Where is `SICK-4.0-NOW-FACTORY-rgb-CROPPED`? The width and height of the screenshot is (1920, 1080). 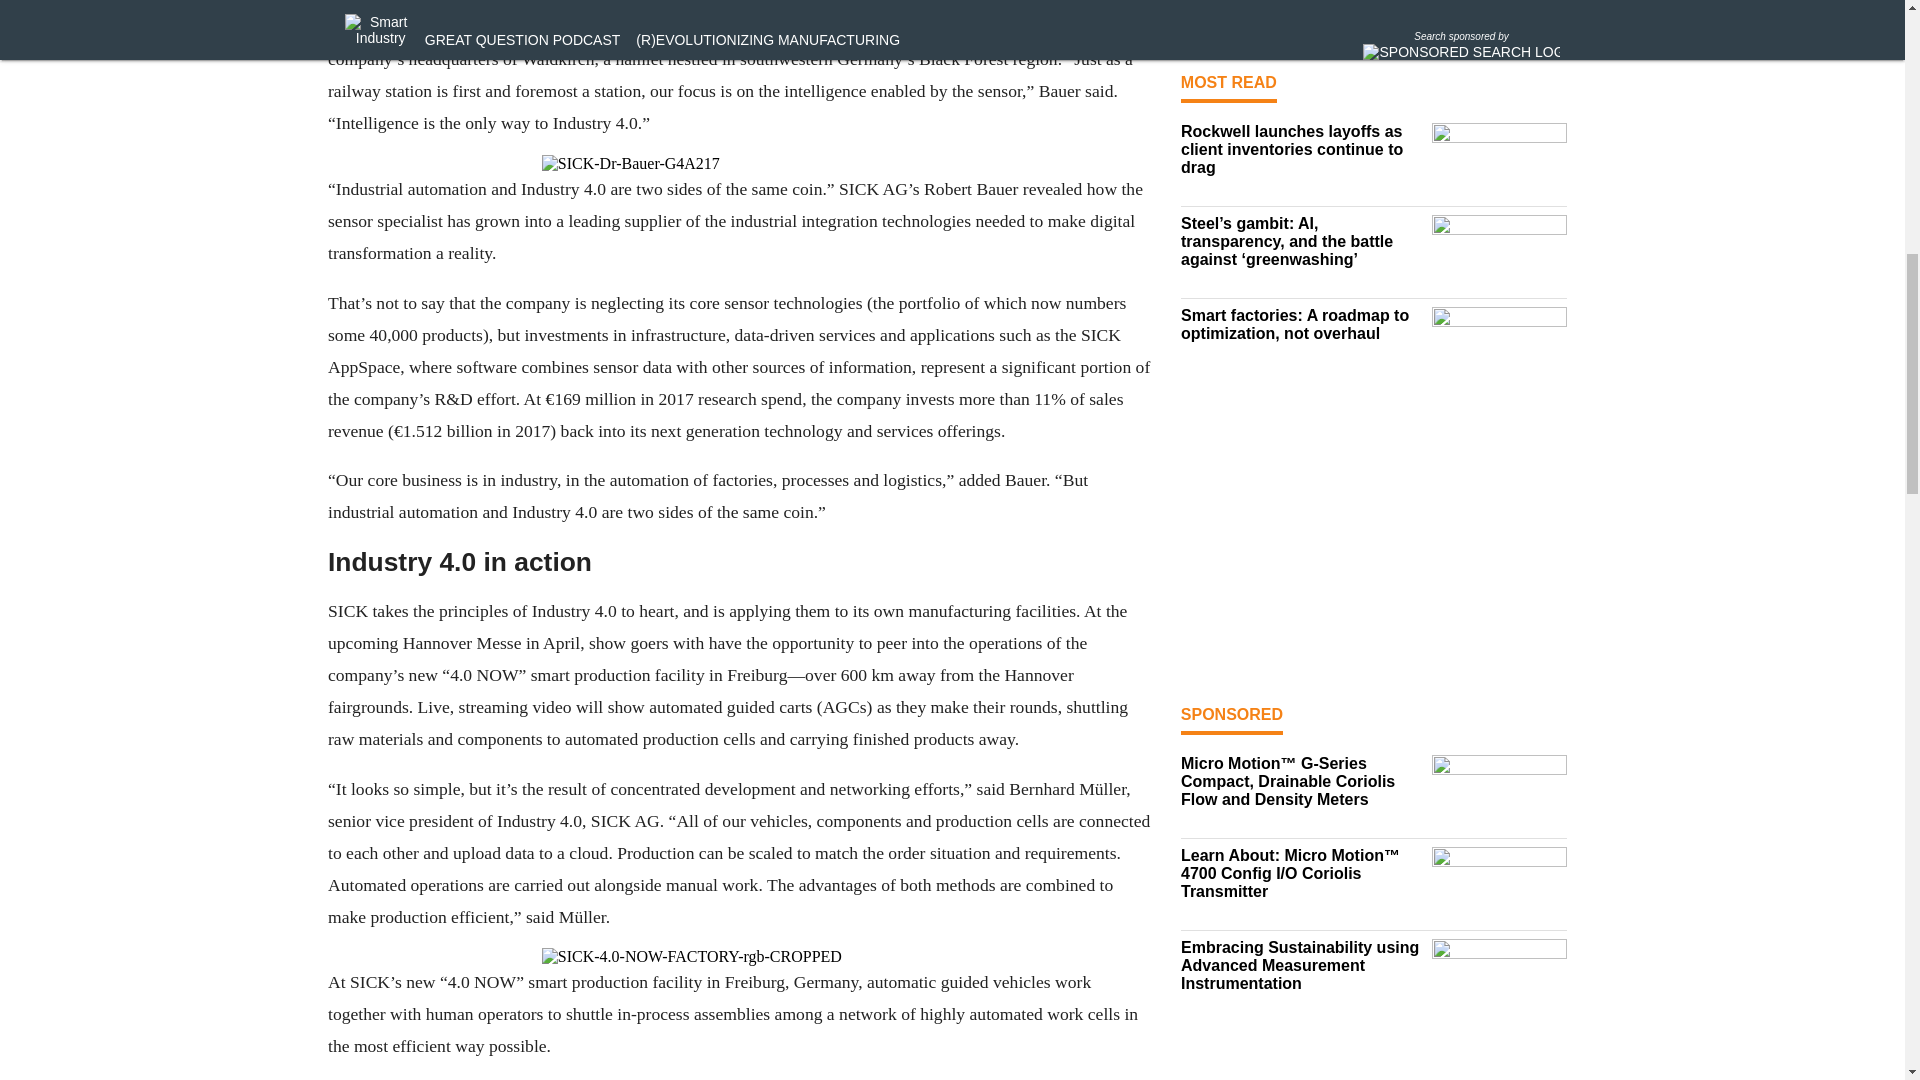
SICK-4.0-NOW-FACTORY-rgb-CROPPED is located at coordinates (738, 956).